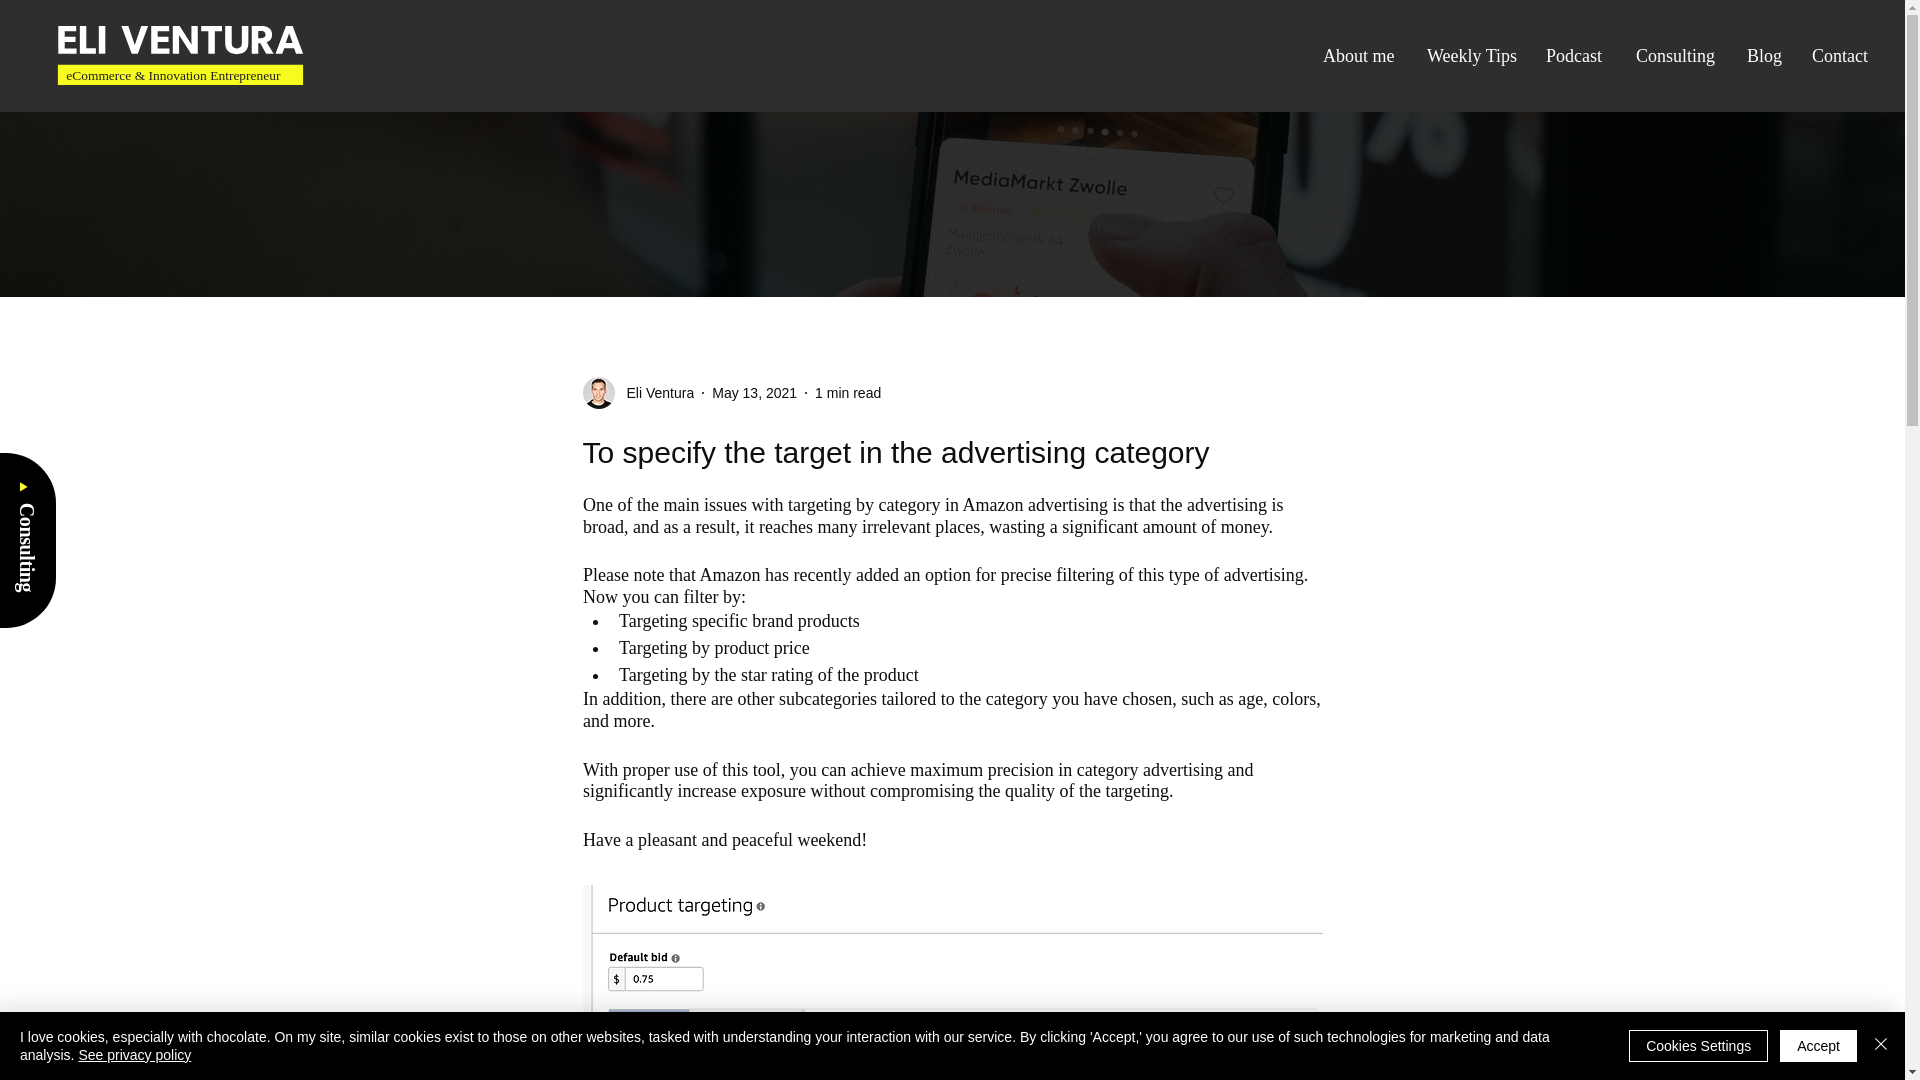 The image size is (1920, 1080). What do you see at coordinates (637, 392) in the screenshot?
I see `Eli Ventura` at bounding box center [637, 392].